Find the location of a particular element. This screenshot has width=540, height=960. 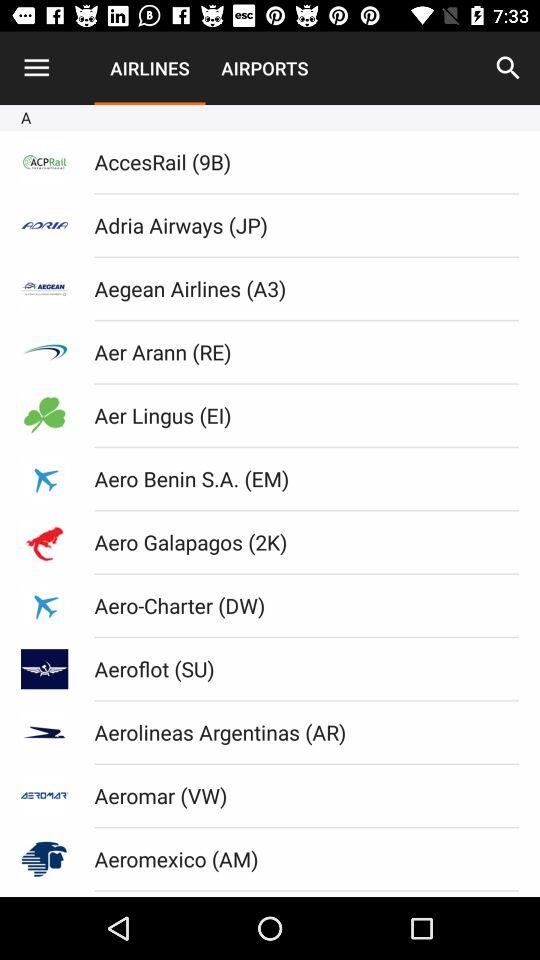

select the icon beside airports is located at coordinates (508, 68).